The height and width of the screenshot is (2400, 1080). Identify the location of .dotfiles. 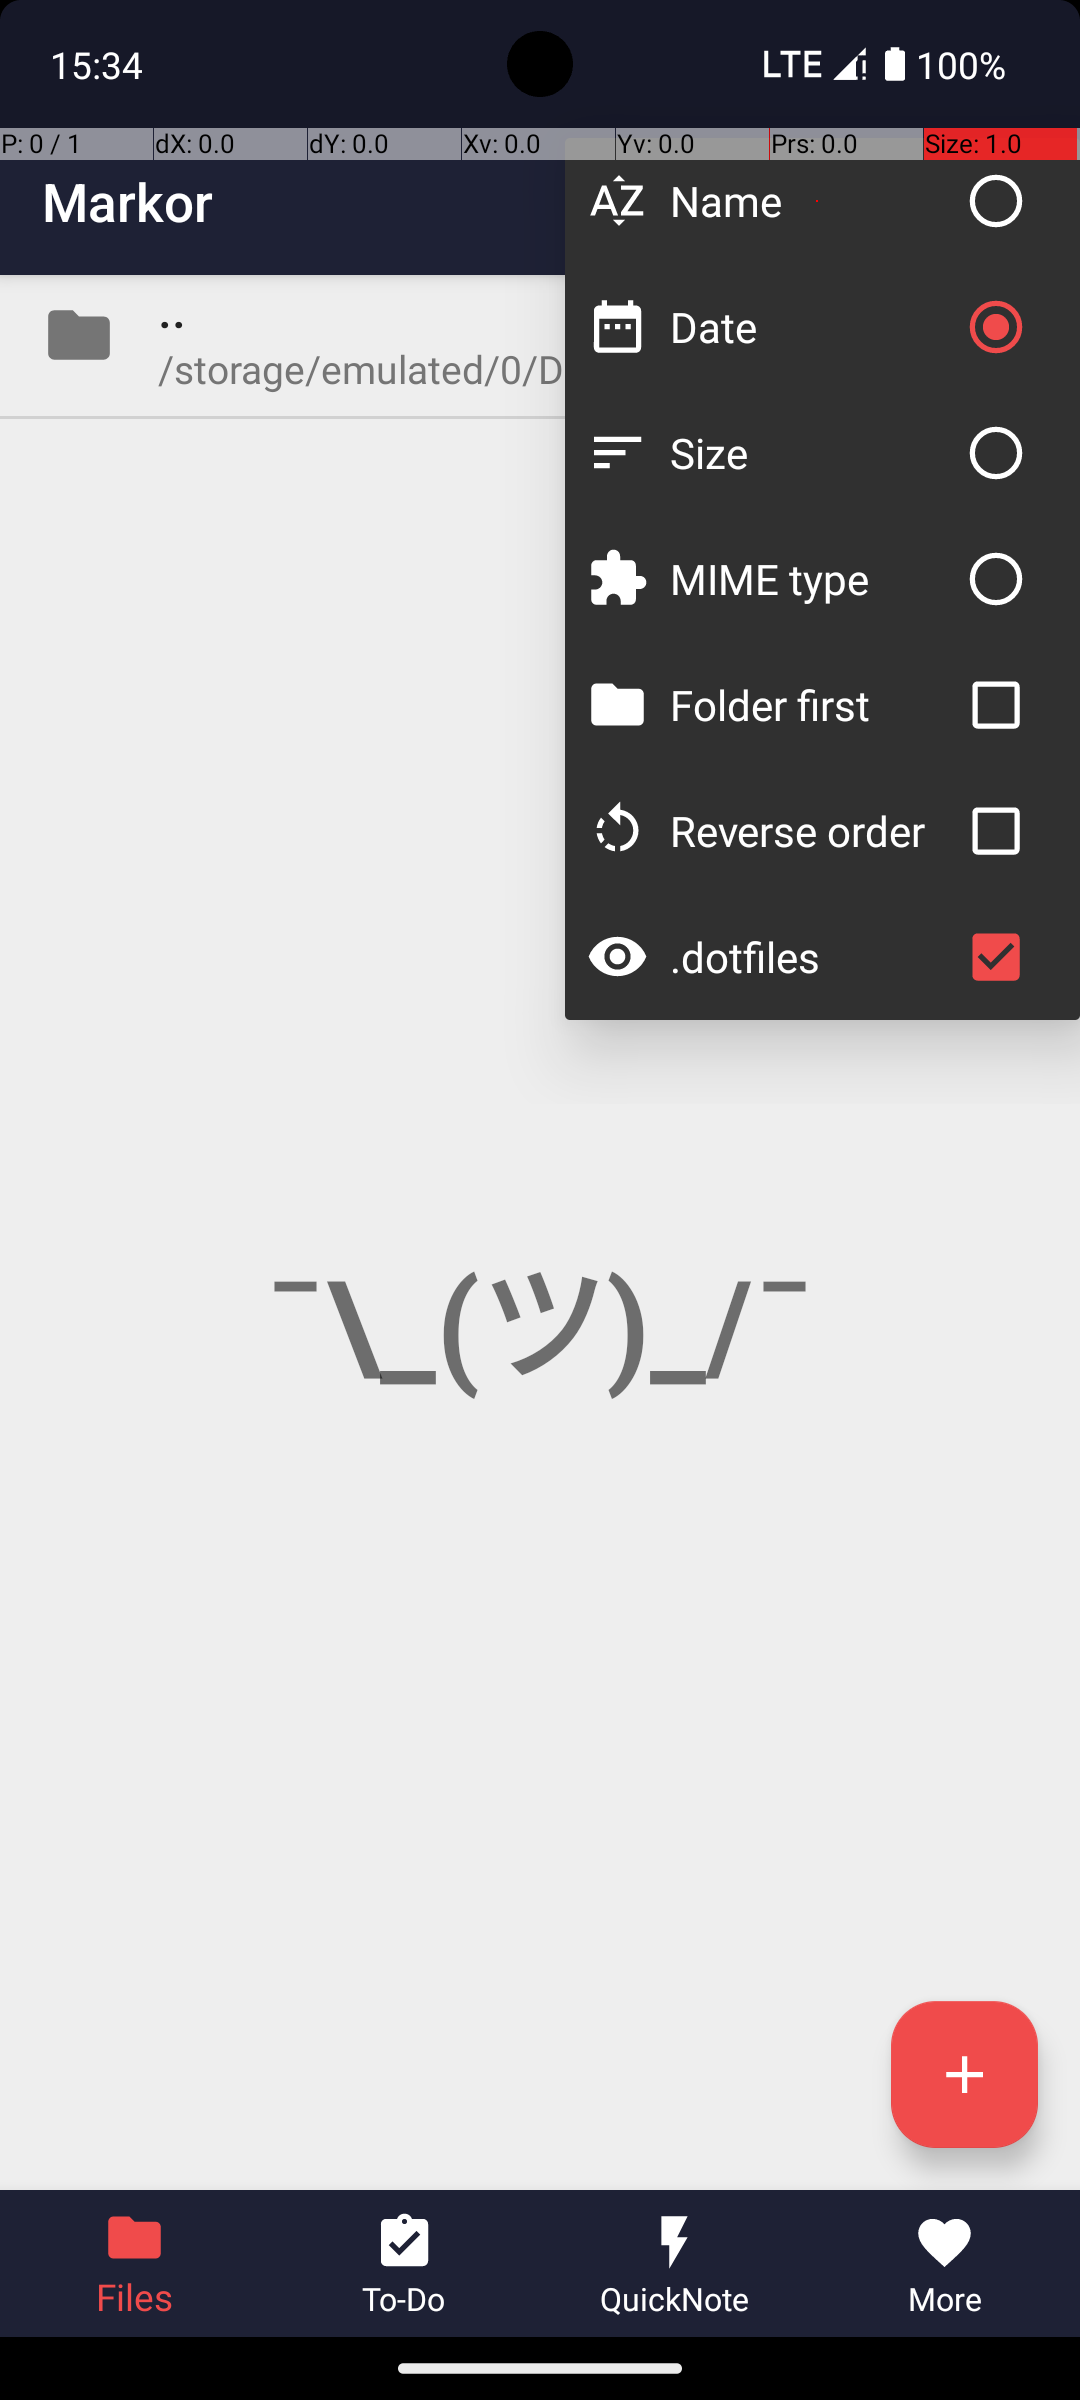
(812, 956).